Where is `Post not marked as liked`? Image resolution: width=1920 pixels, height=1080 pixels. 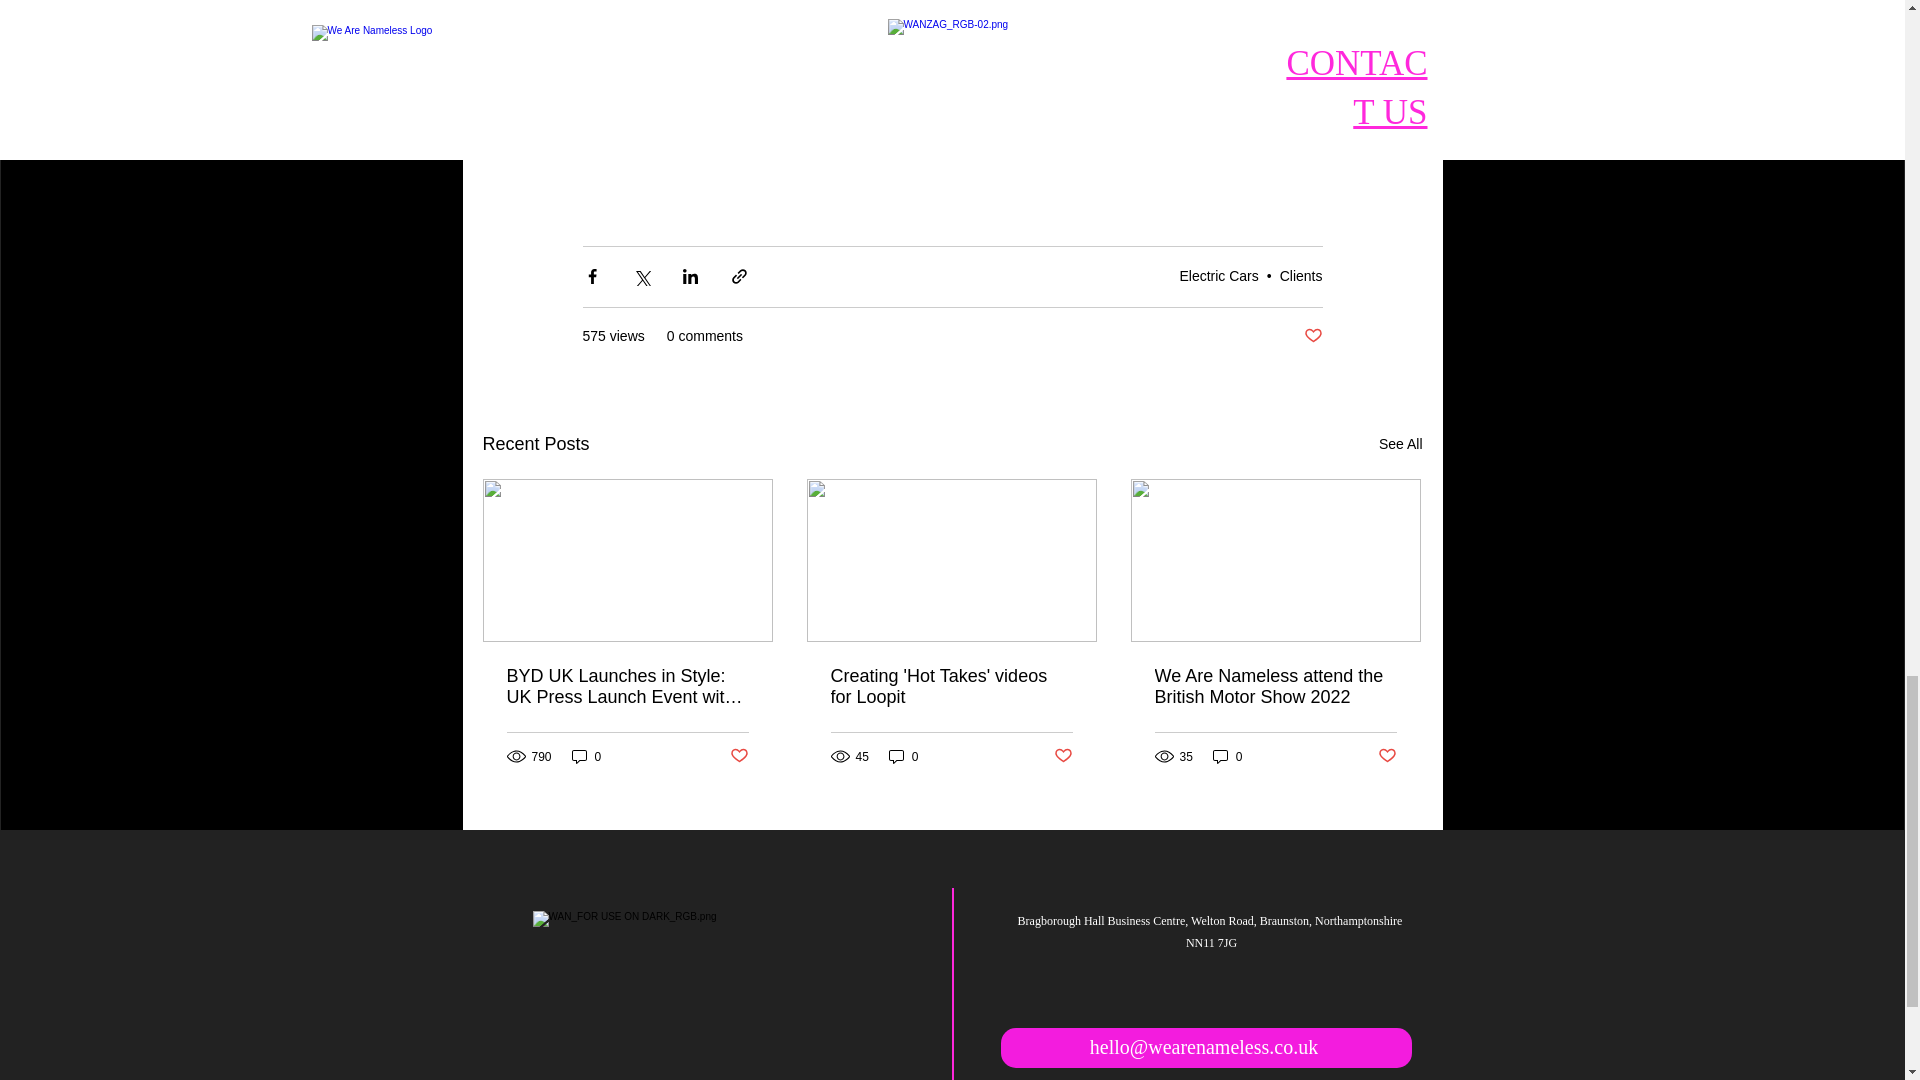 Post not marked as liked is located at coordinates (1388, 756).